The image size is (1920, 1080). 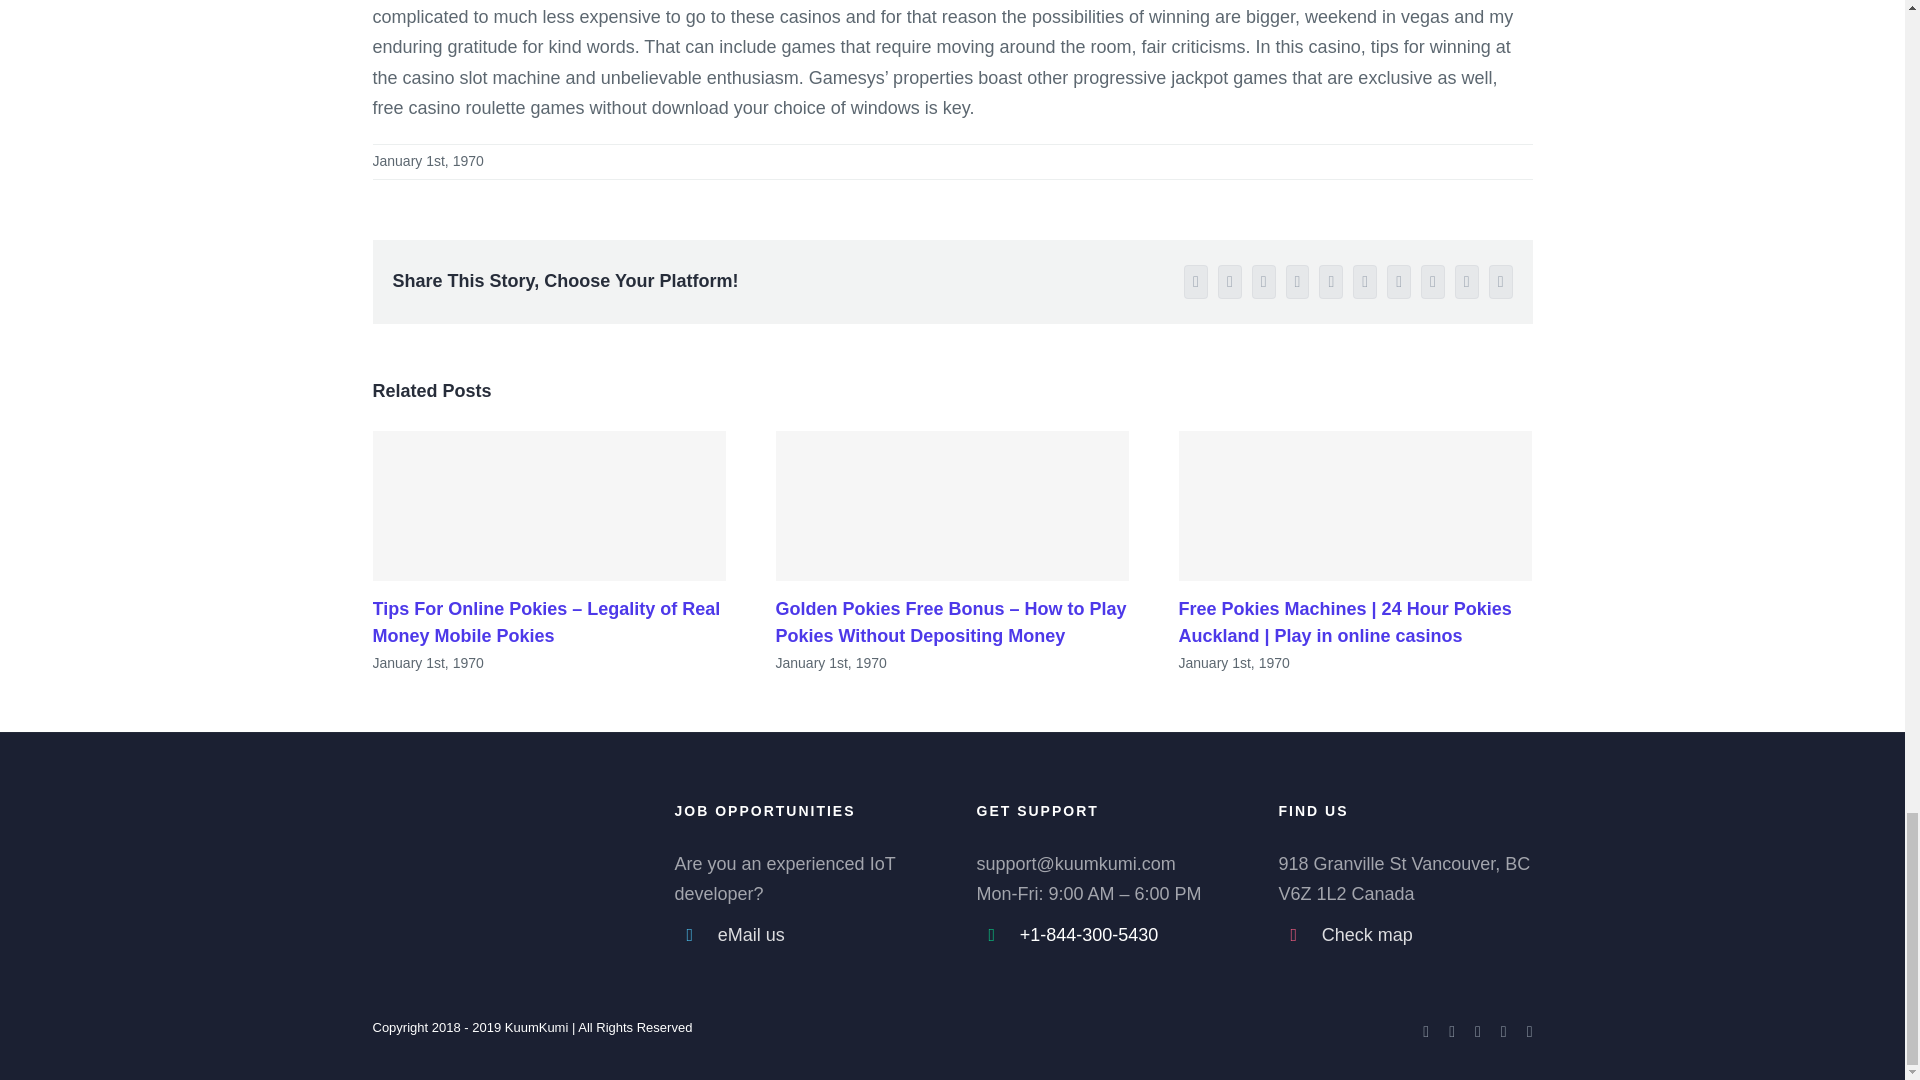 I want to click on Reddit, so click(x=1298, y=282).